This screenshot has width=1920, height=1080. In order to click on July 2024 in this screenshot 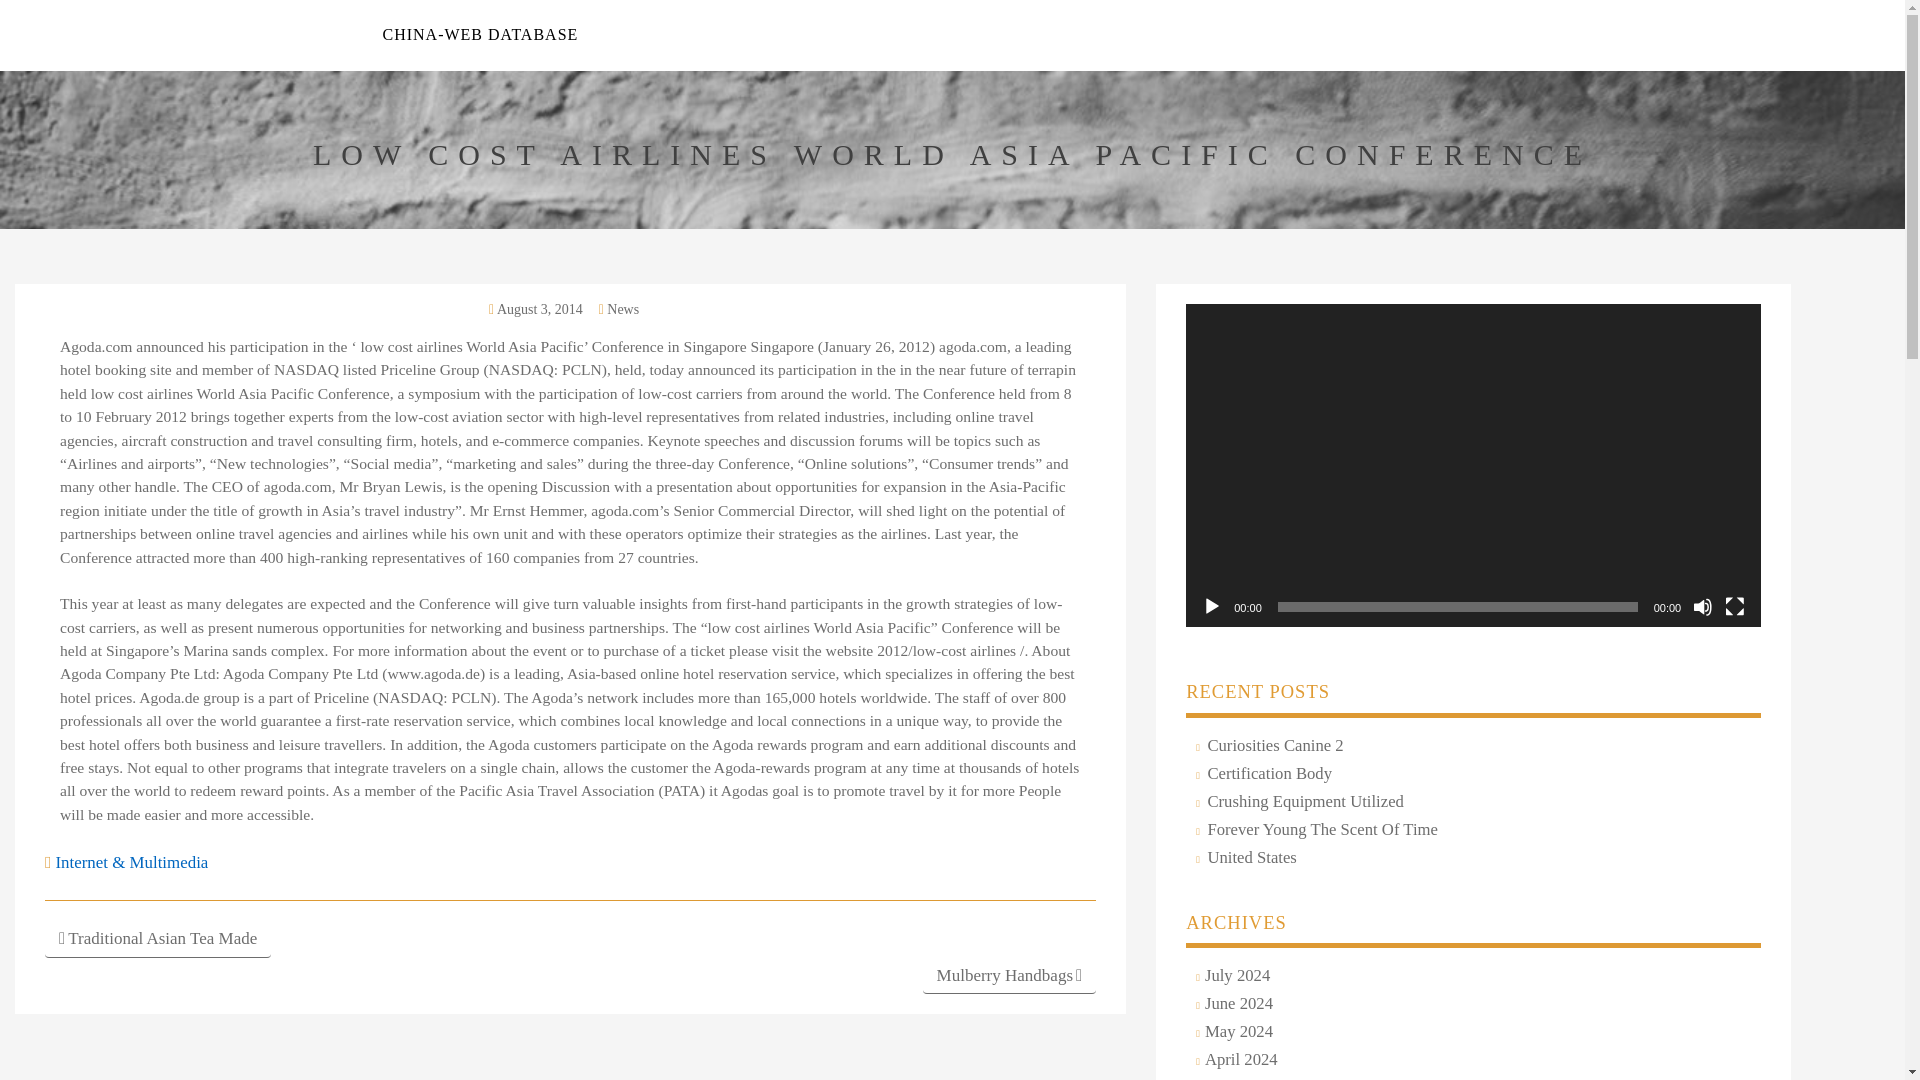, I will do `click(1234, 976)`.